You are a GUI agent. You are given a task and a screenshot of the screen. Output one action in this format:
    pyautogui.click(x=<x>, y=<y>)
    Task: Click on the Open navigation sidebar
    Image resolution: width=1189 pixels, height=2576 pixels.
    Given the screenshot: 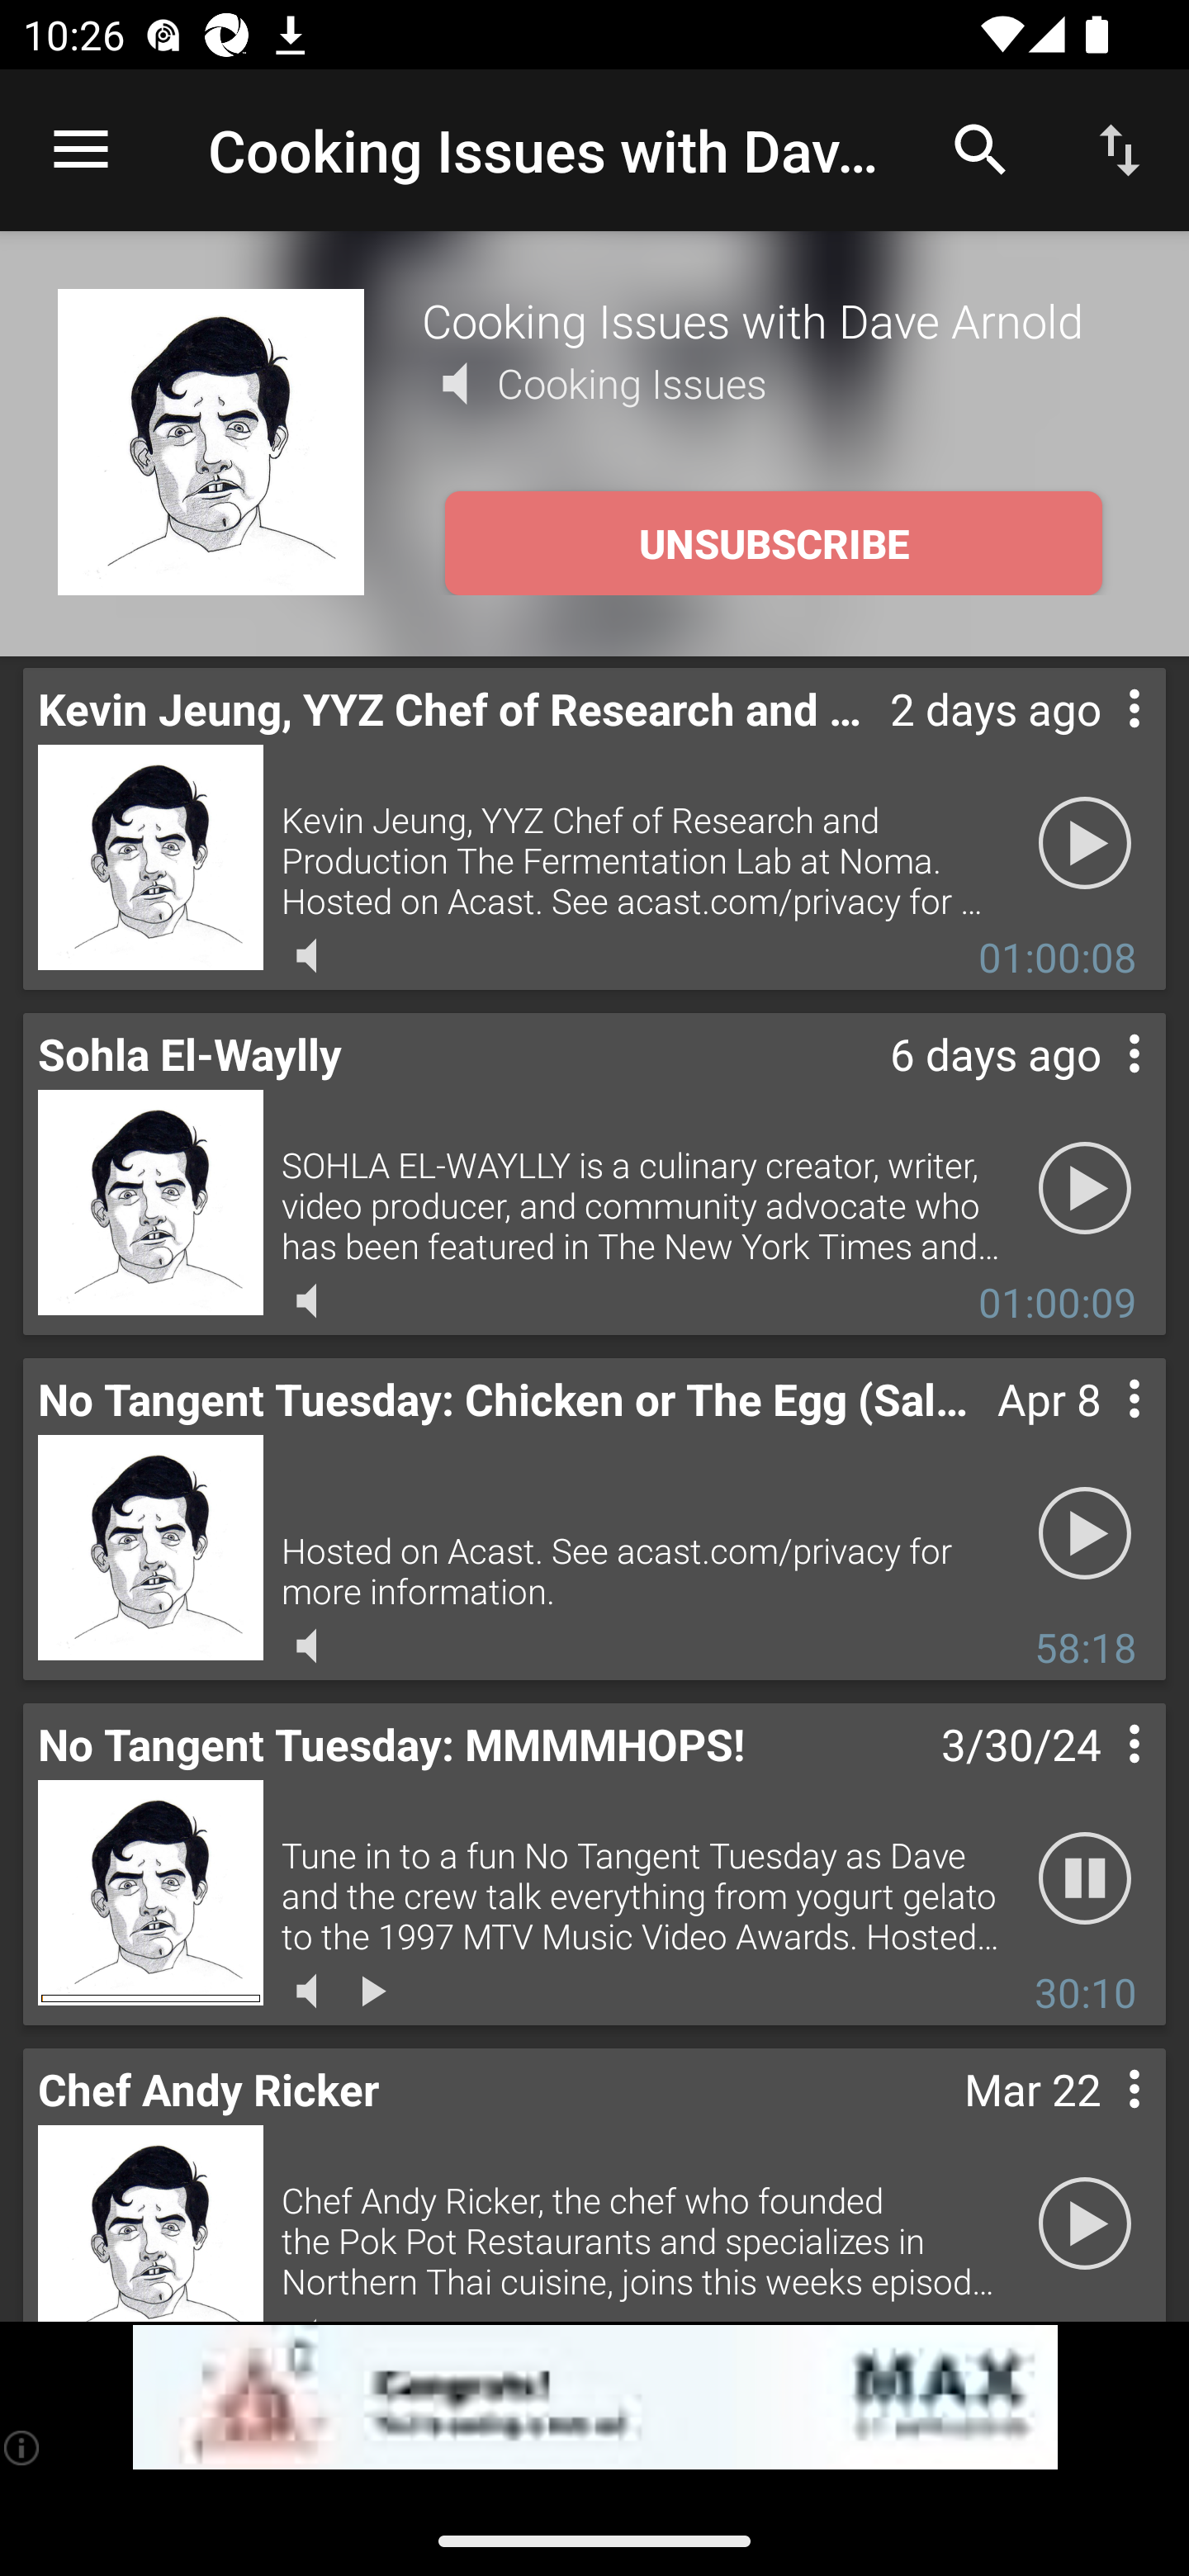 What is the action you would take?
    pyautogui.click(x=81, y=150)
    